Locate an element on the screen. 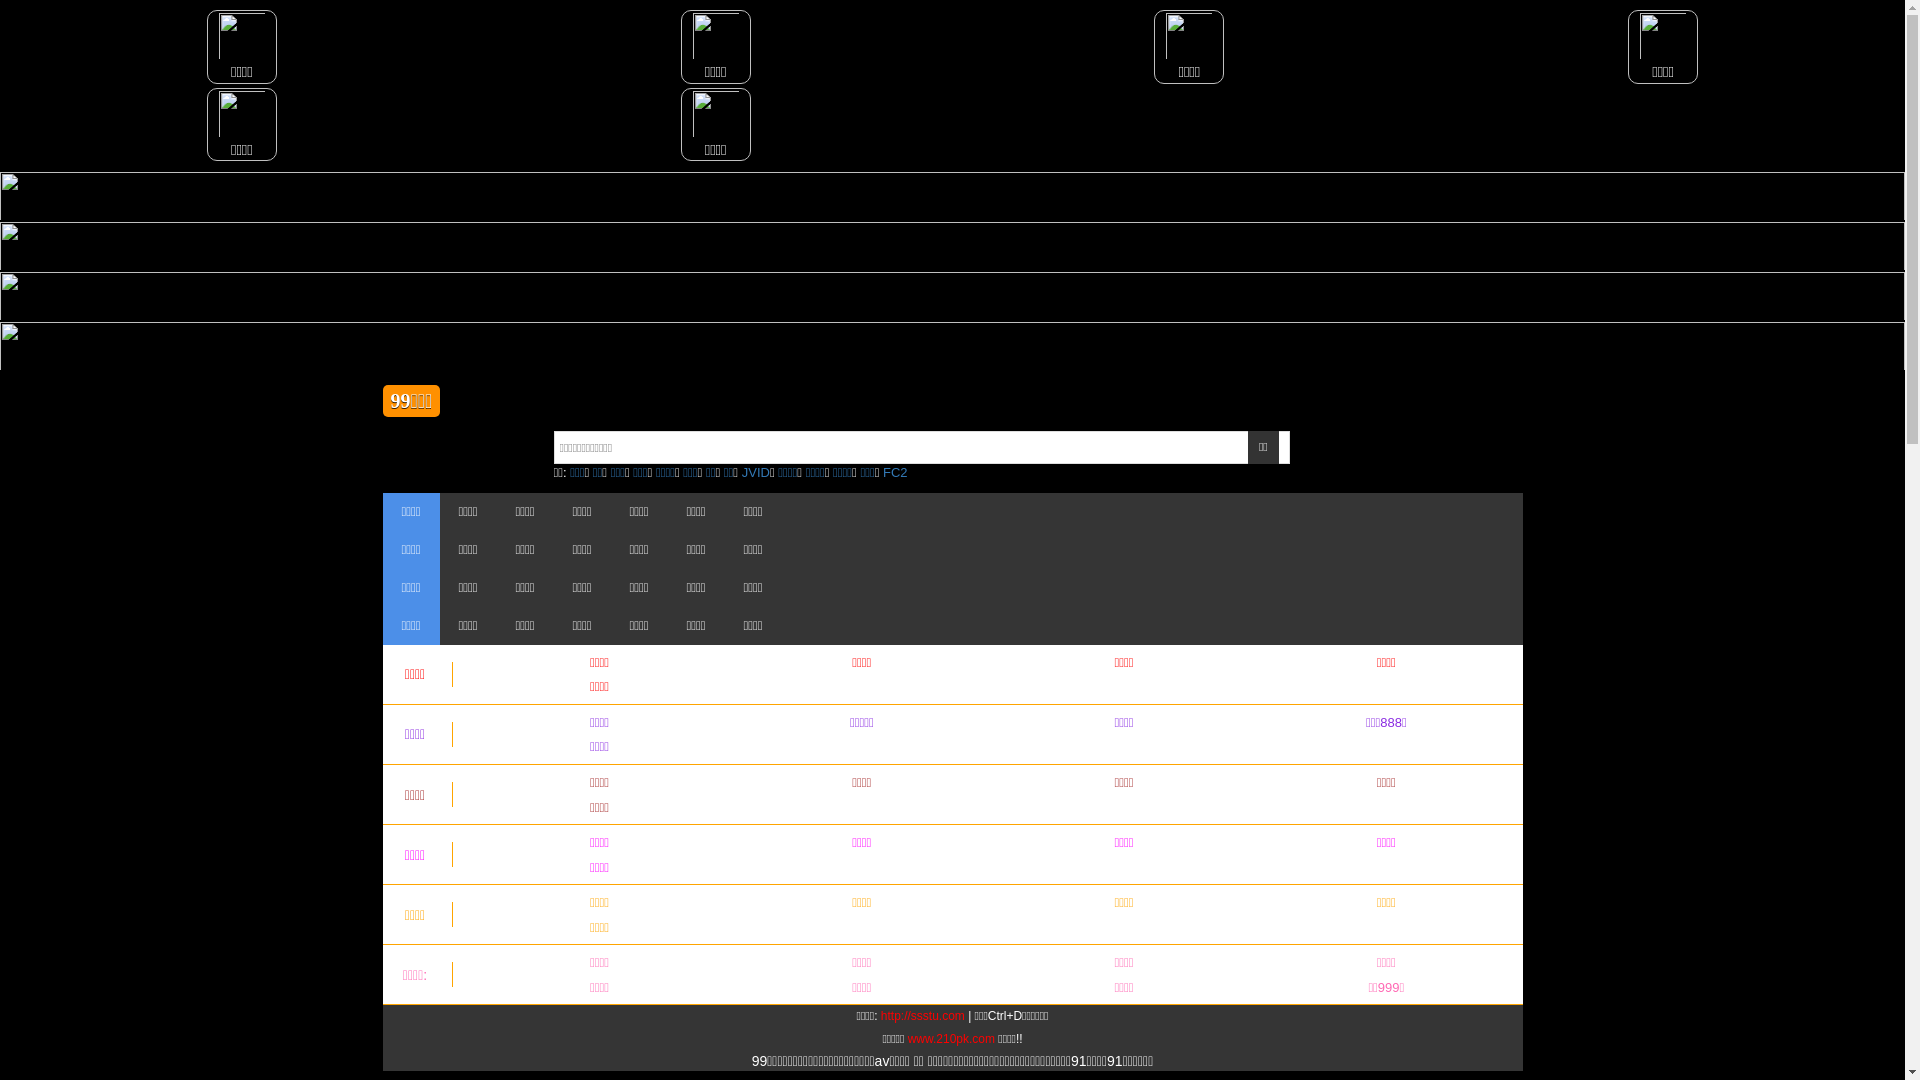 The height and width of the screenshot is (1080, 1920). FC2 is located at coordinates (896, 472).